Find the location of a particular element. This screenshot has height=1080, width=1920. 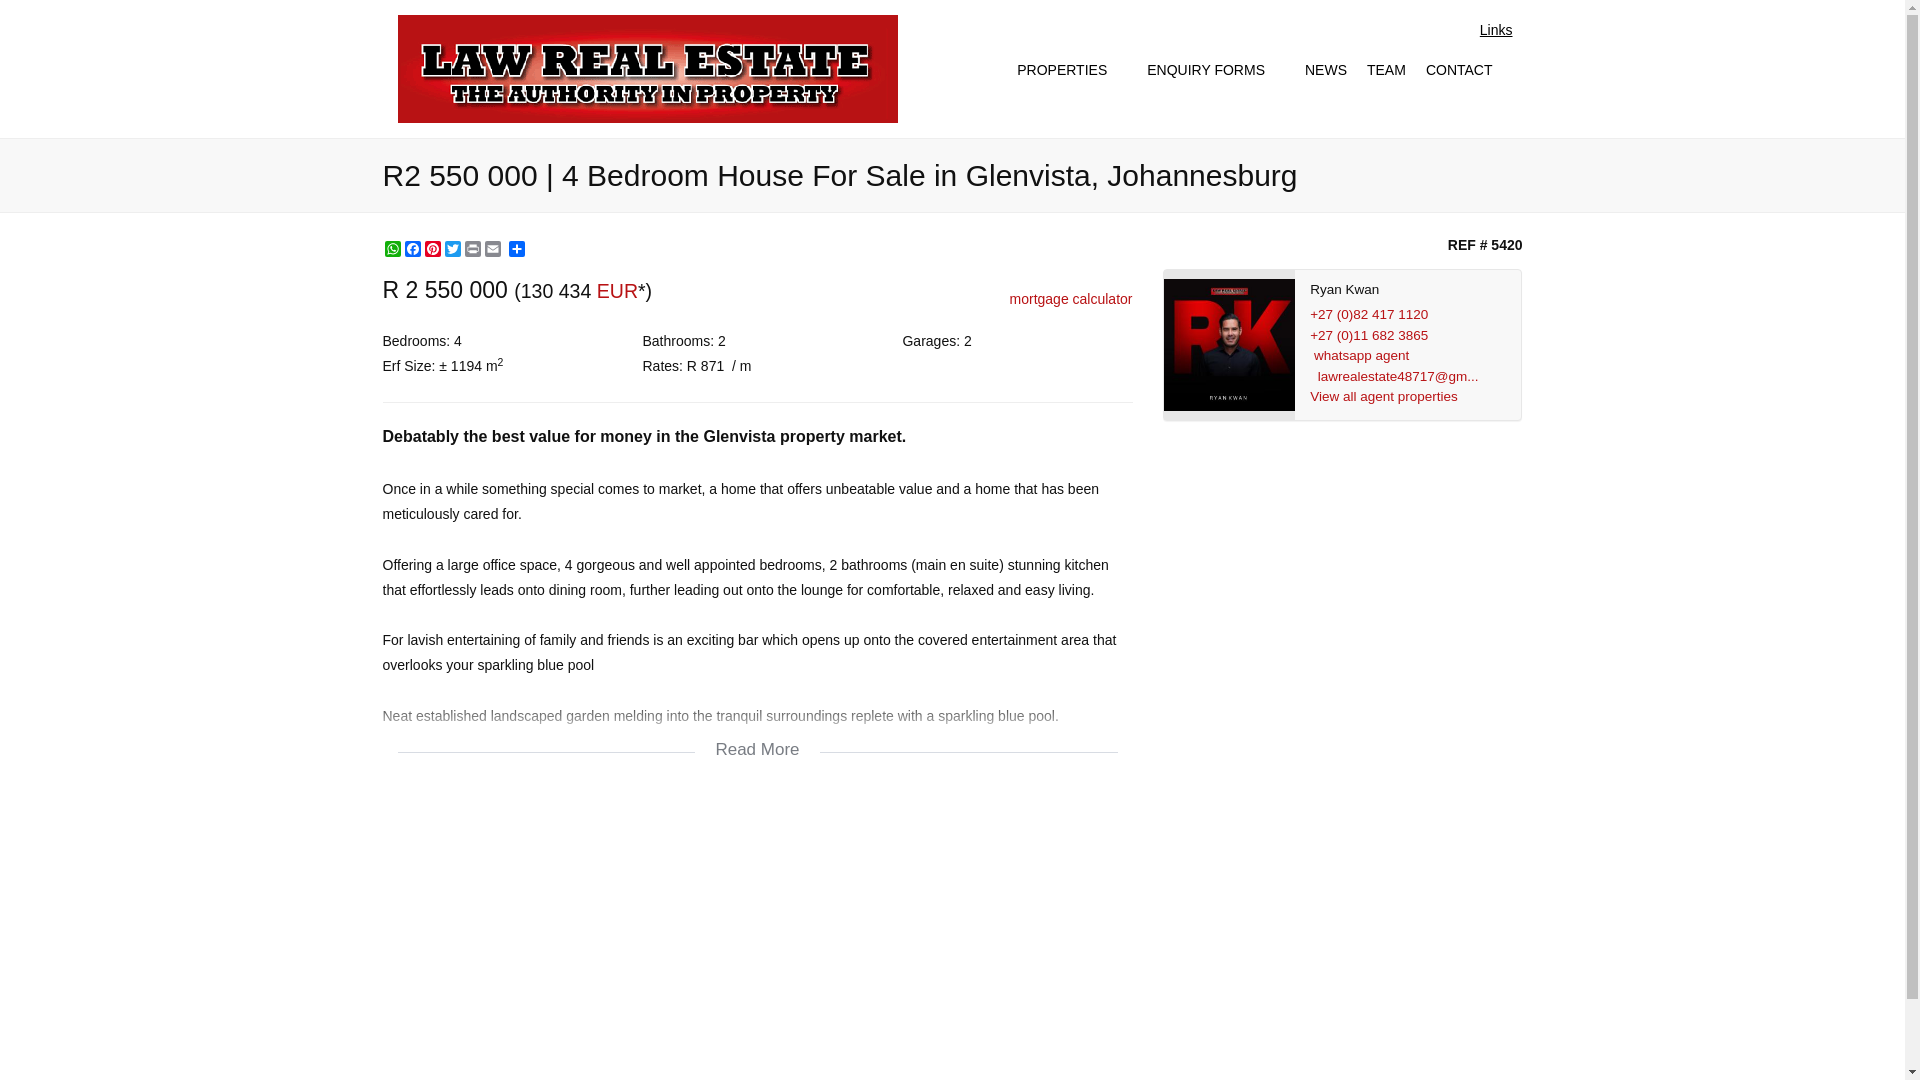

Pinterest is located at coordinates (432, 248).